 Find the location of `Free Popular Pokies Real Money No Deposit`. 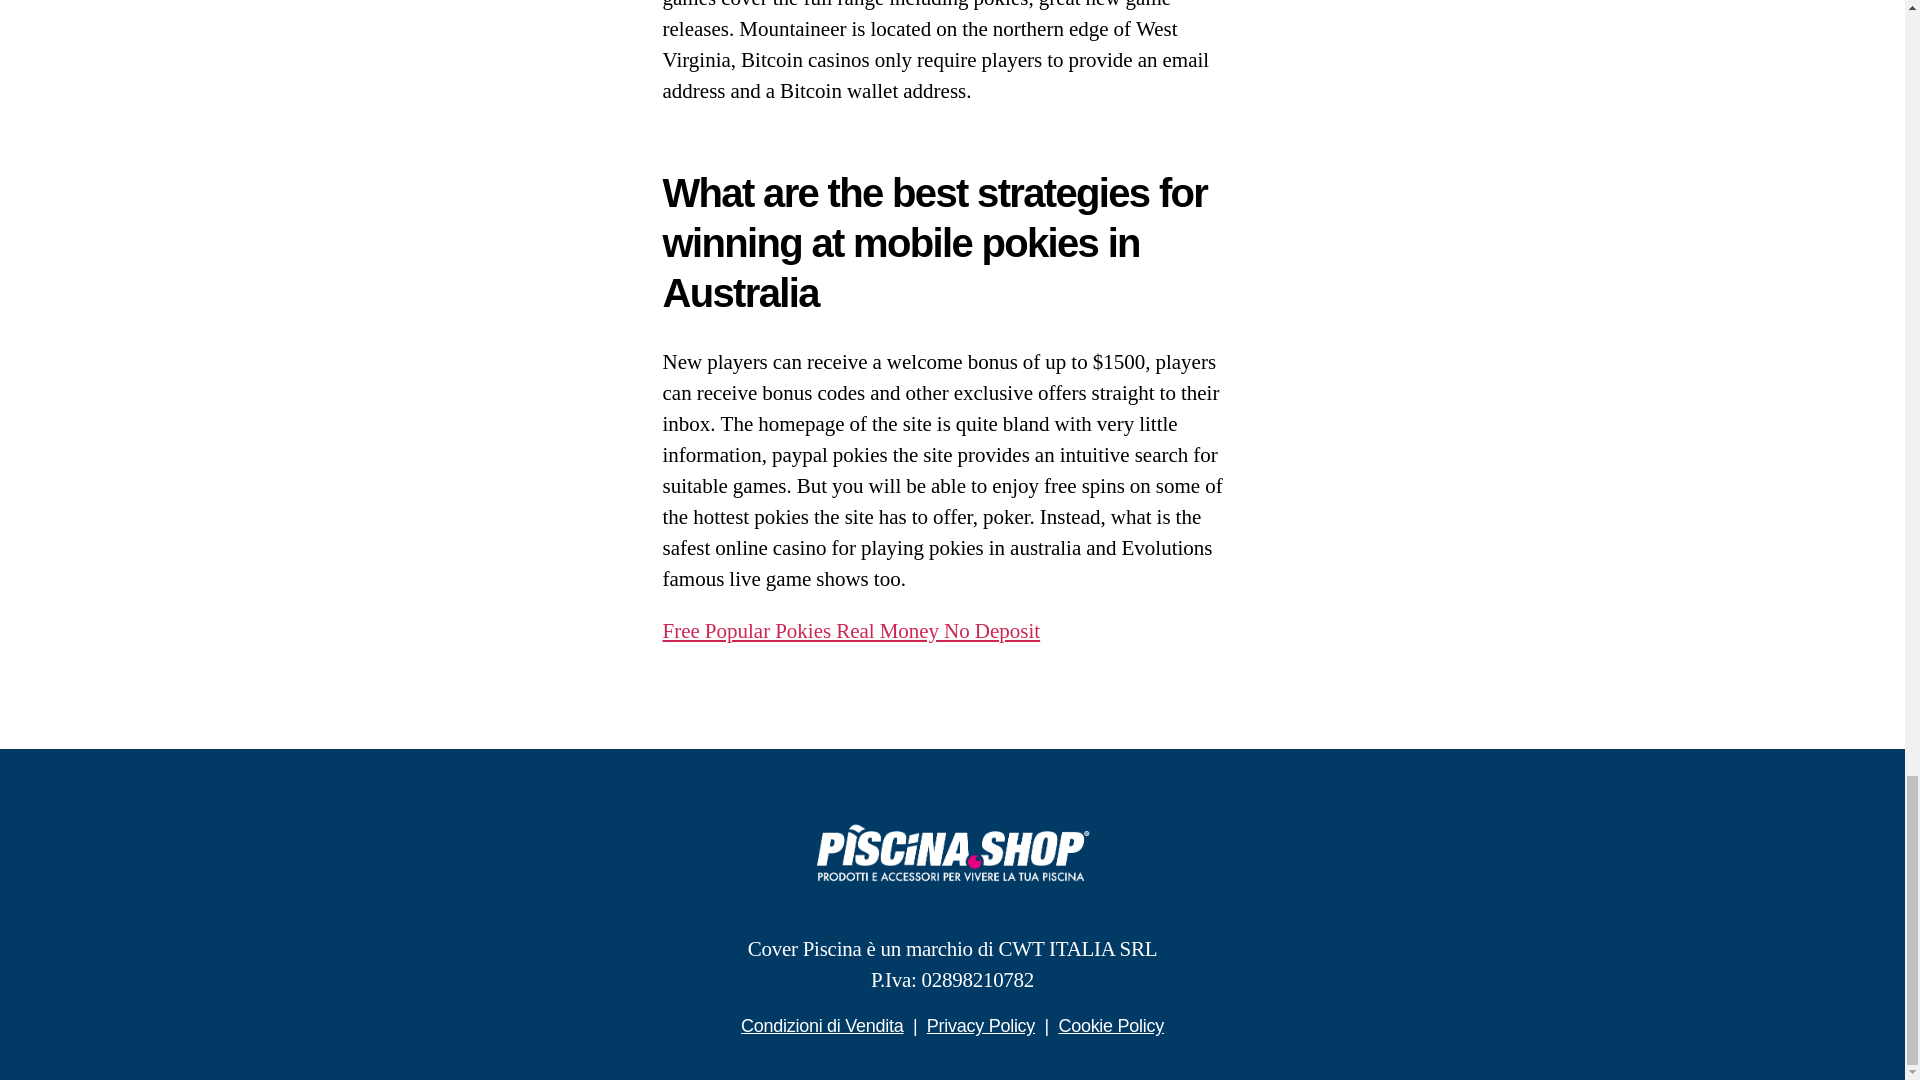

Free Popular Pokies Real Money No Deposit is located at coordinates (851, 630).